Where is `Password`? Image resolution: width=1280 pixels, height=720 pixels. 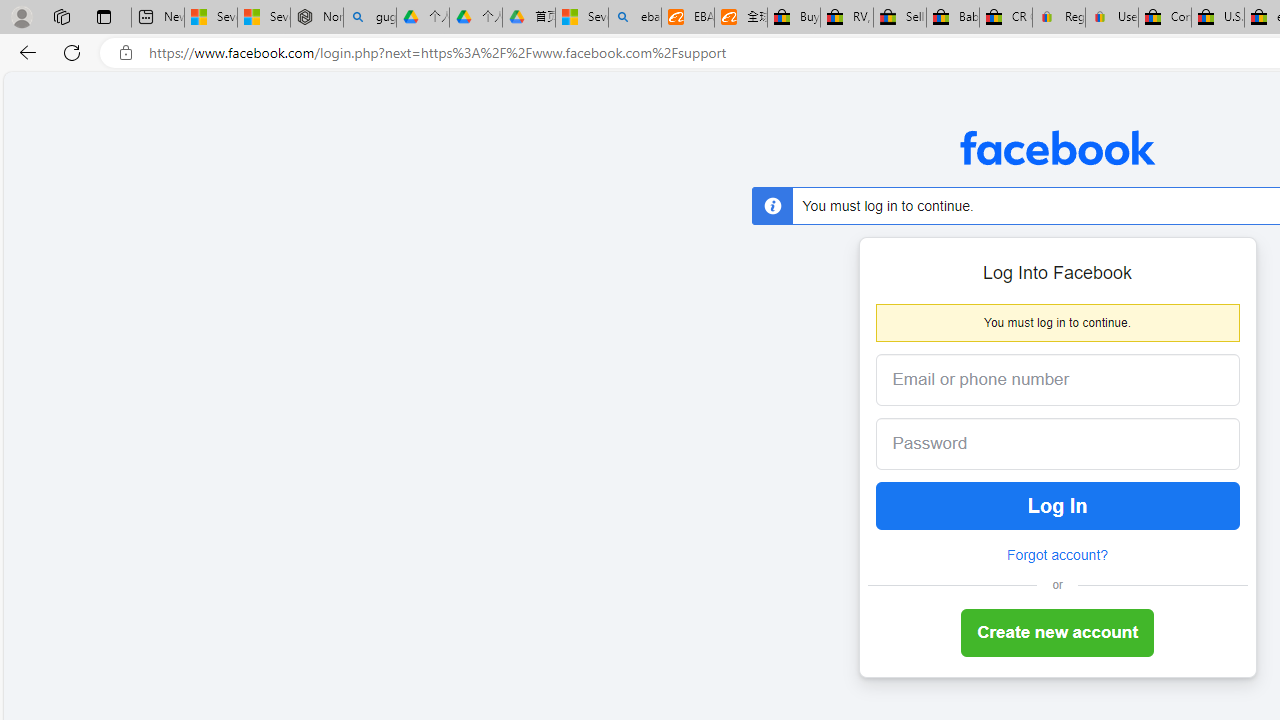 Password is located at coordinates (1042, 444).